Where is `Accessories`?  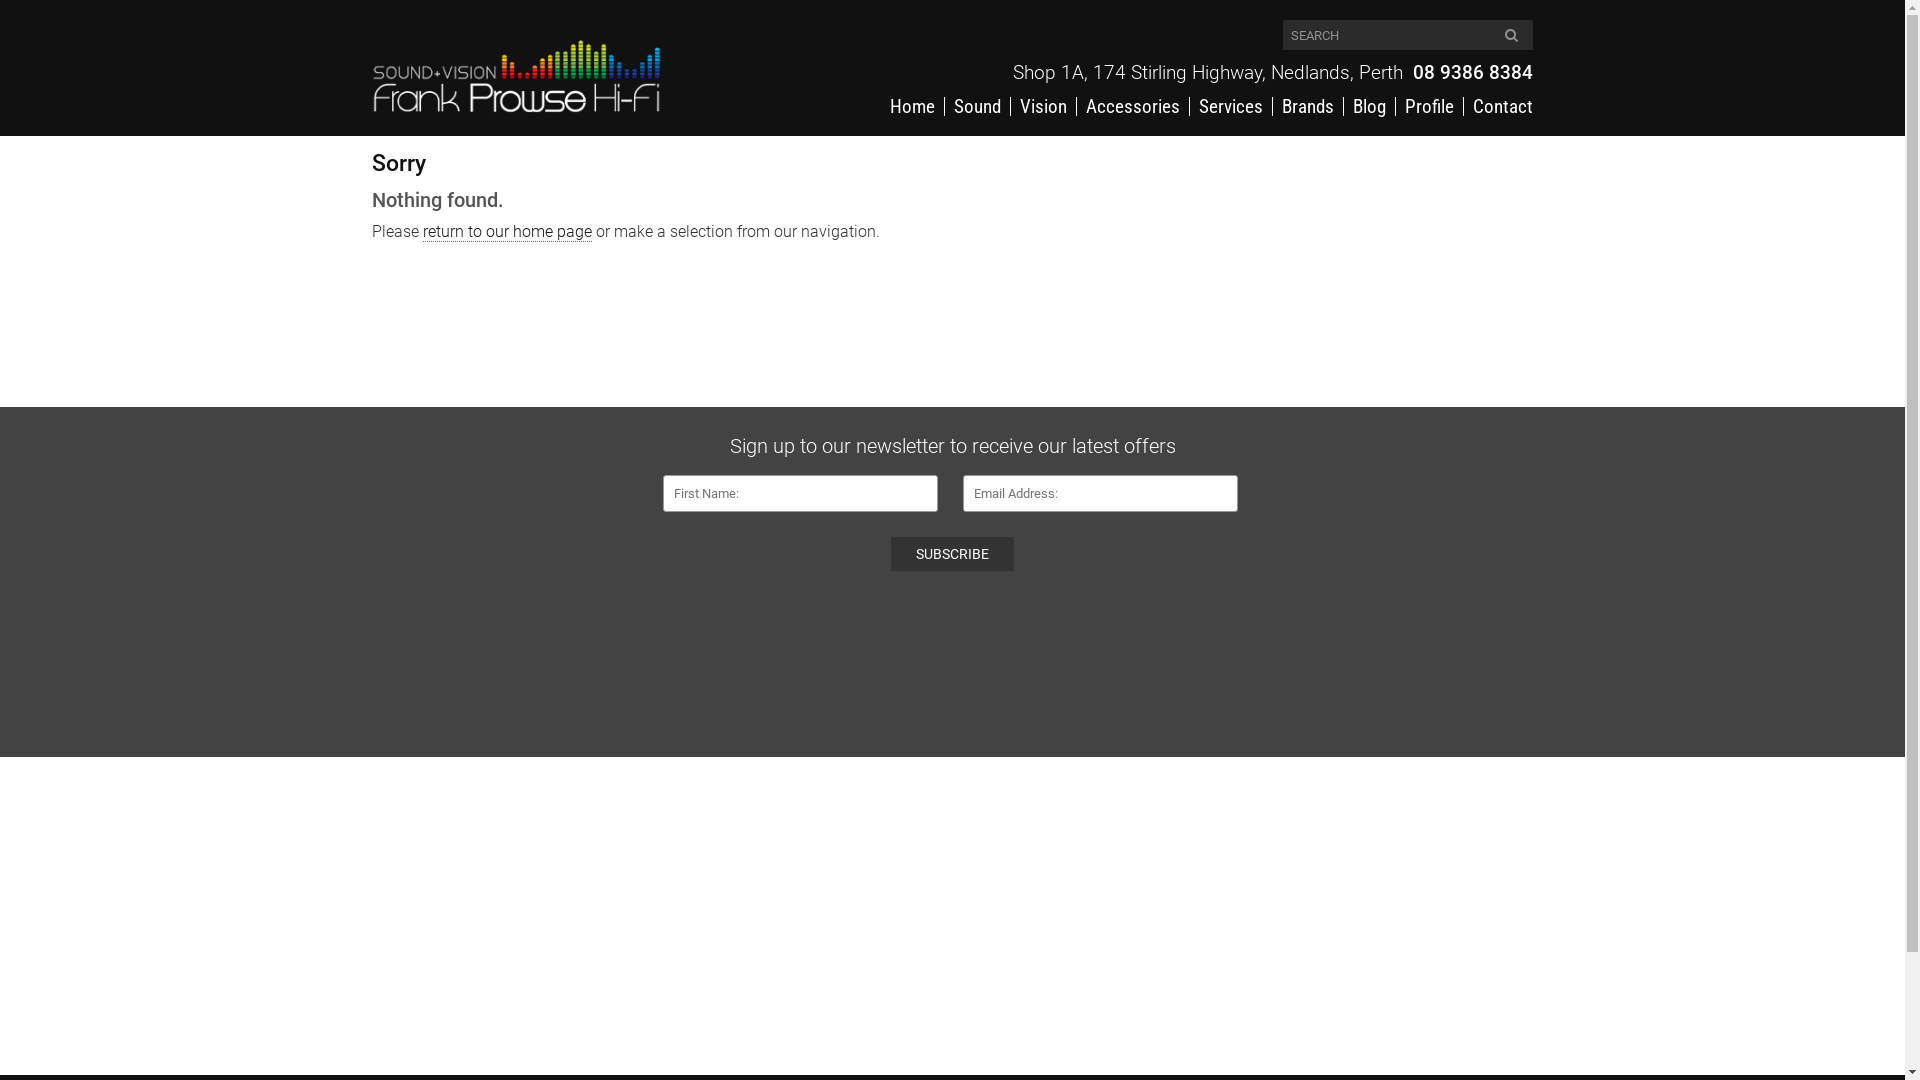 Accessories is located at coordinates (1132, 106).